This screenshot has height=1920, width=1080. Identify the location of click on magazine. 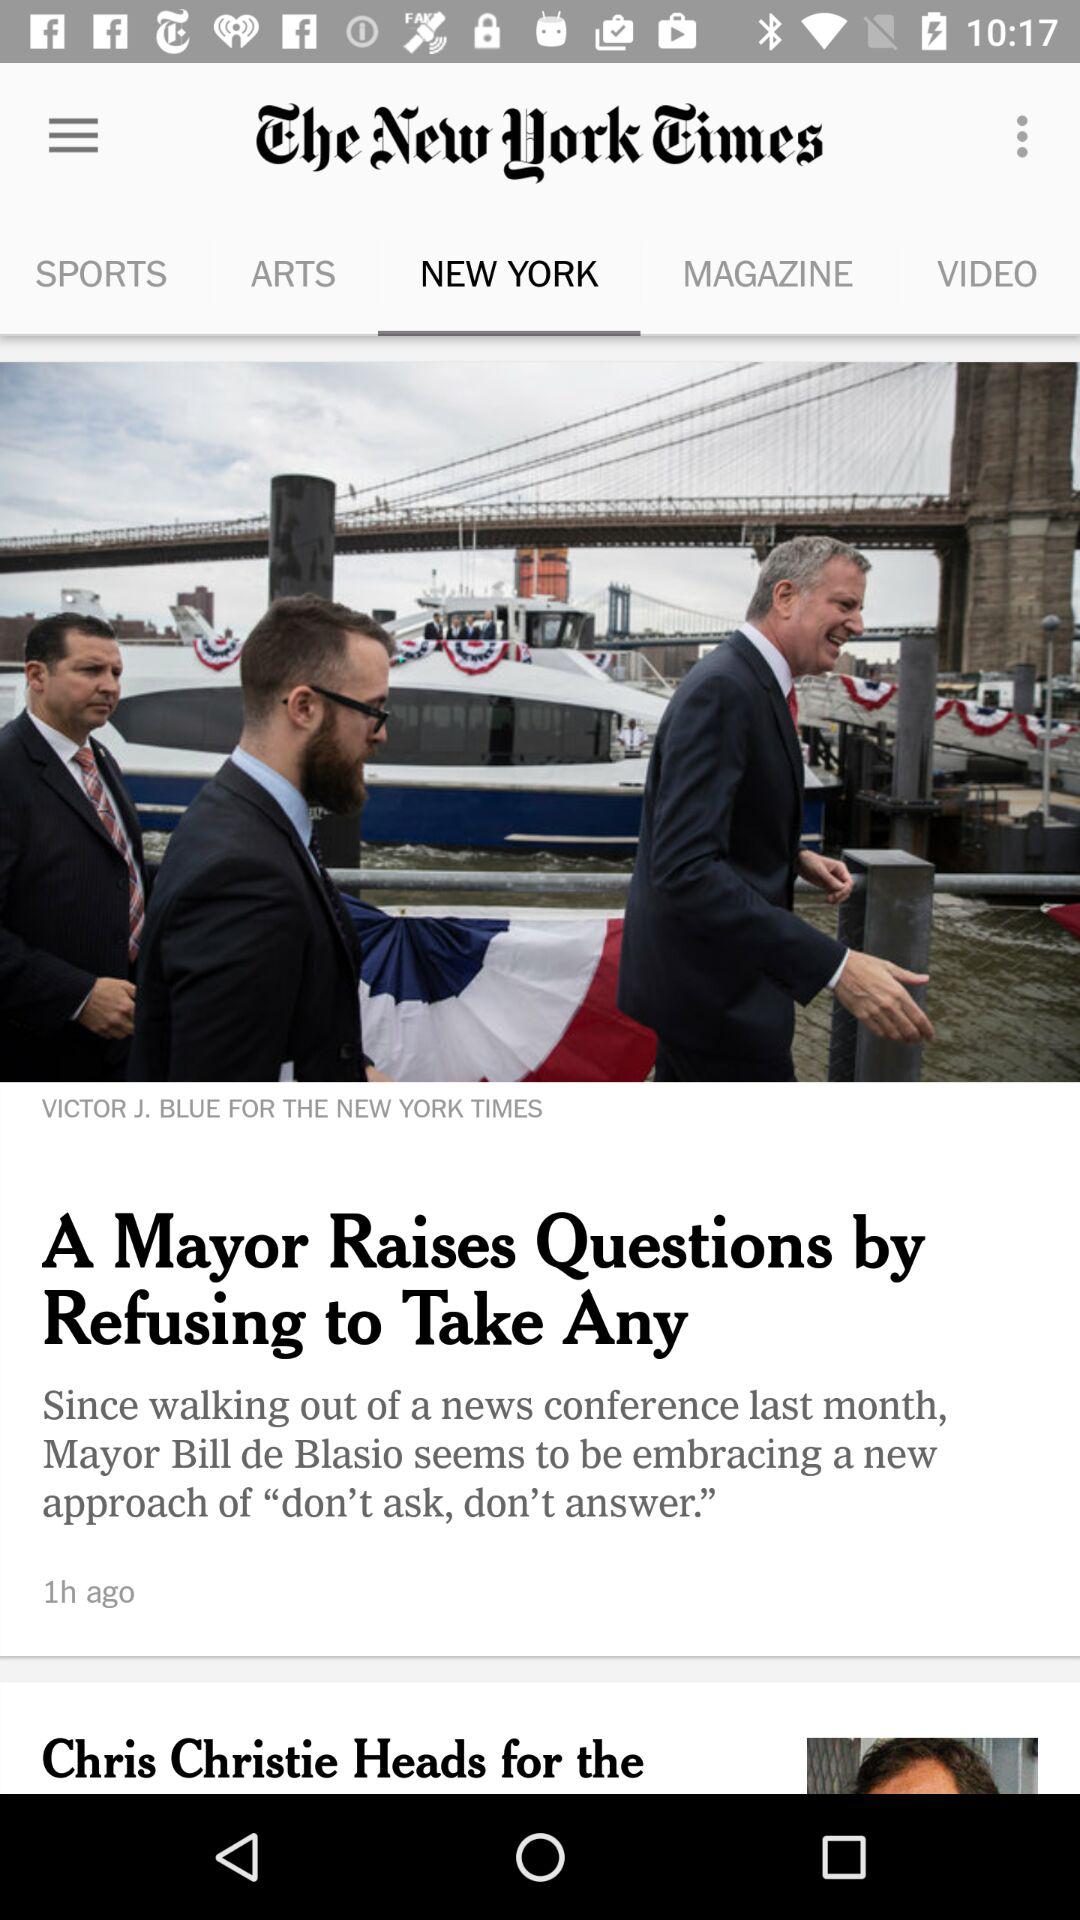
(768, 272).